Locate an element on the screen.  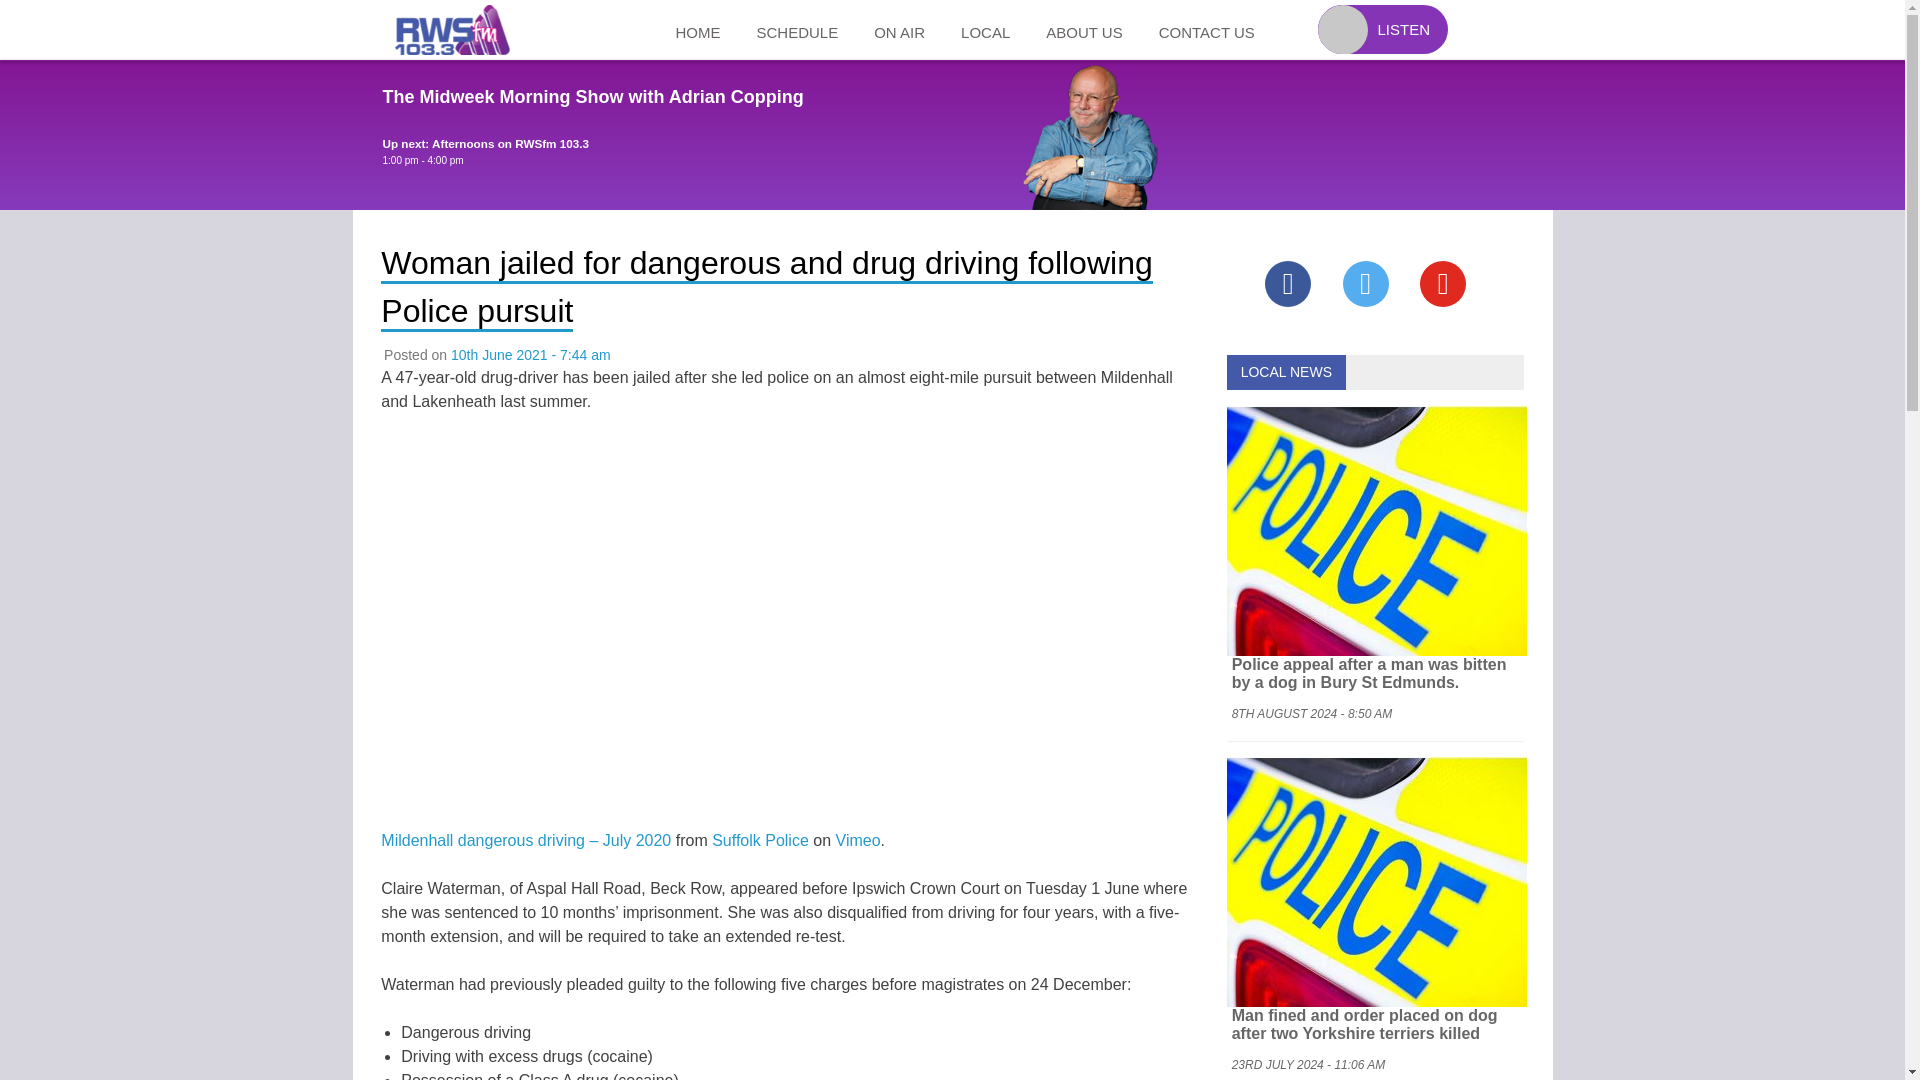
The Midweek Morning Show with Adrian Copping is located at coordinates (592, 96).